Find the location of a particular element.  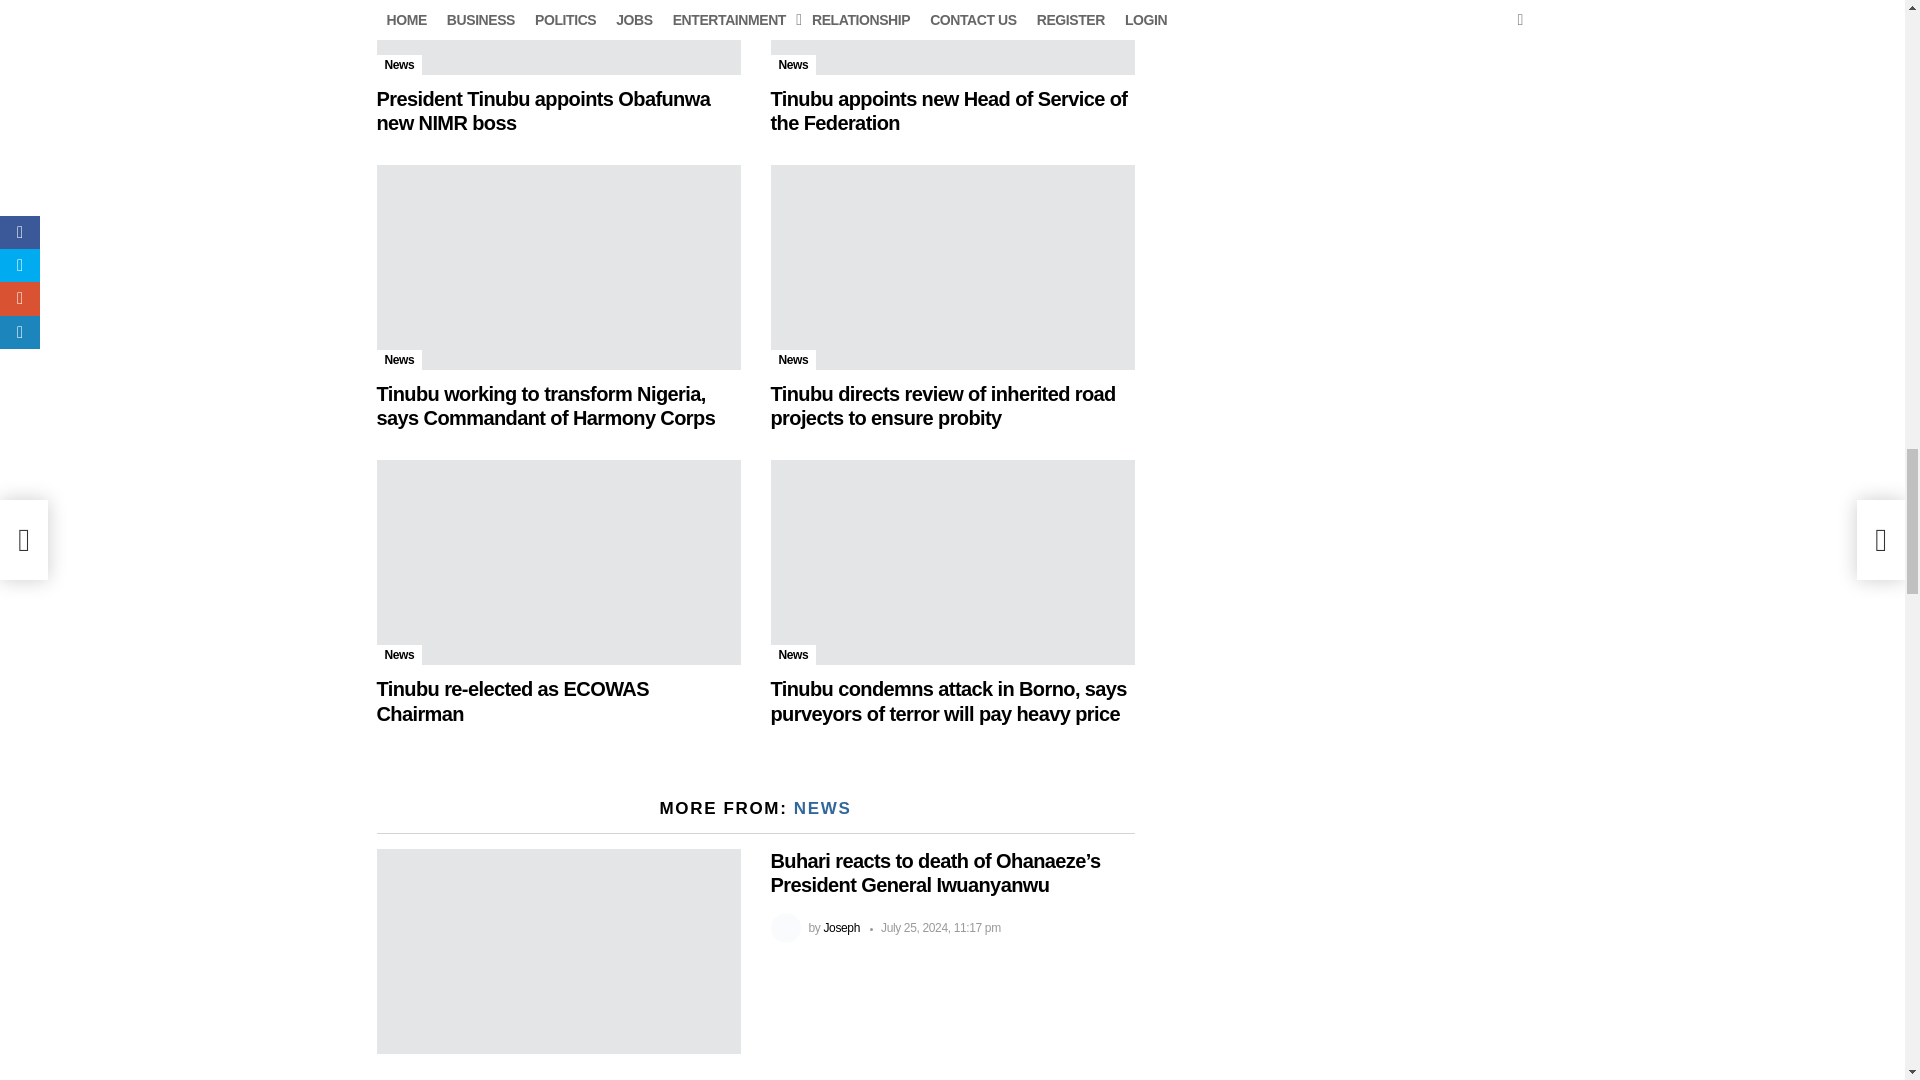

Tinubu appoints new Head of Service of the Federation is located at coordinates (952, 37).